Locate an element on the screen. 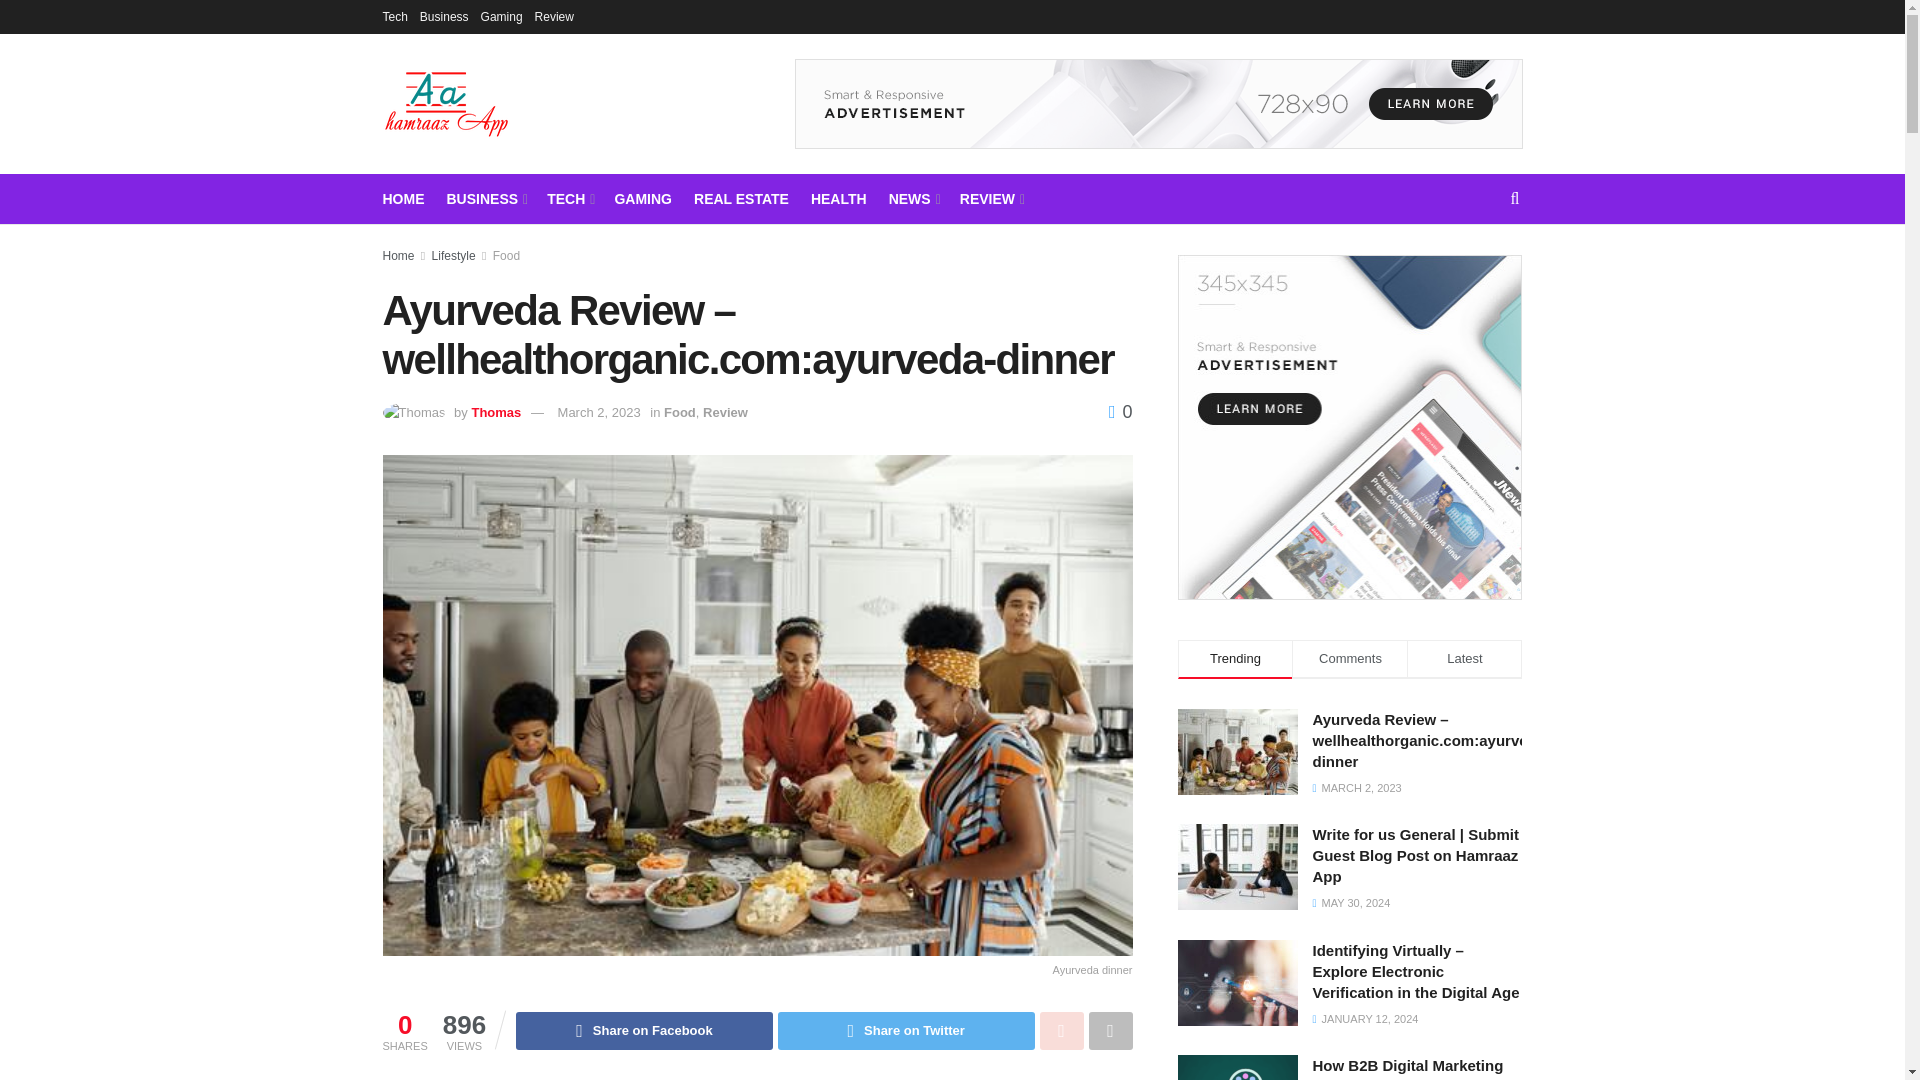 The image size is (1920, 1080). REAL ESTATE is located at coordinates (741, 198).